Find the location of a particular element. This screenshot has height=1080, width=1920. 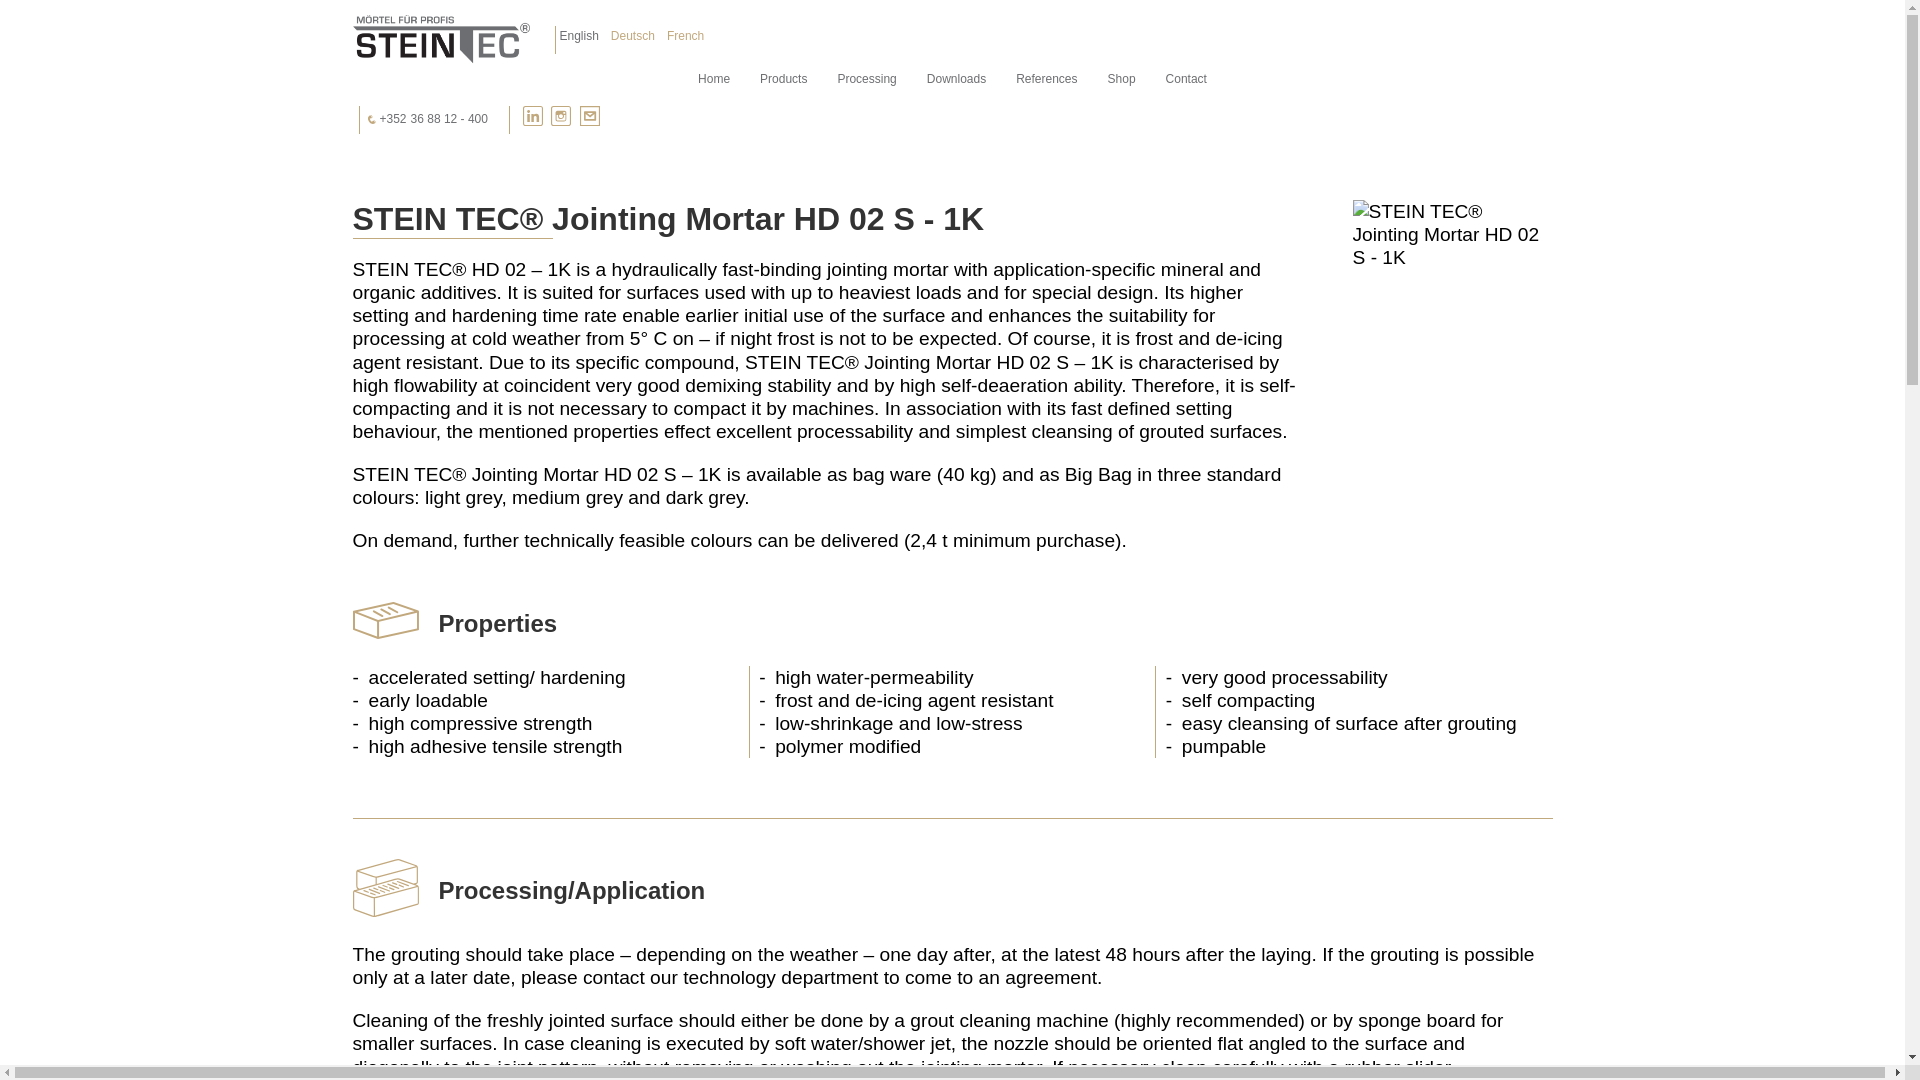

References is located at coordinates (1046, 79).